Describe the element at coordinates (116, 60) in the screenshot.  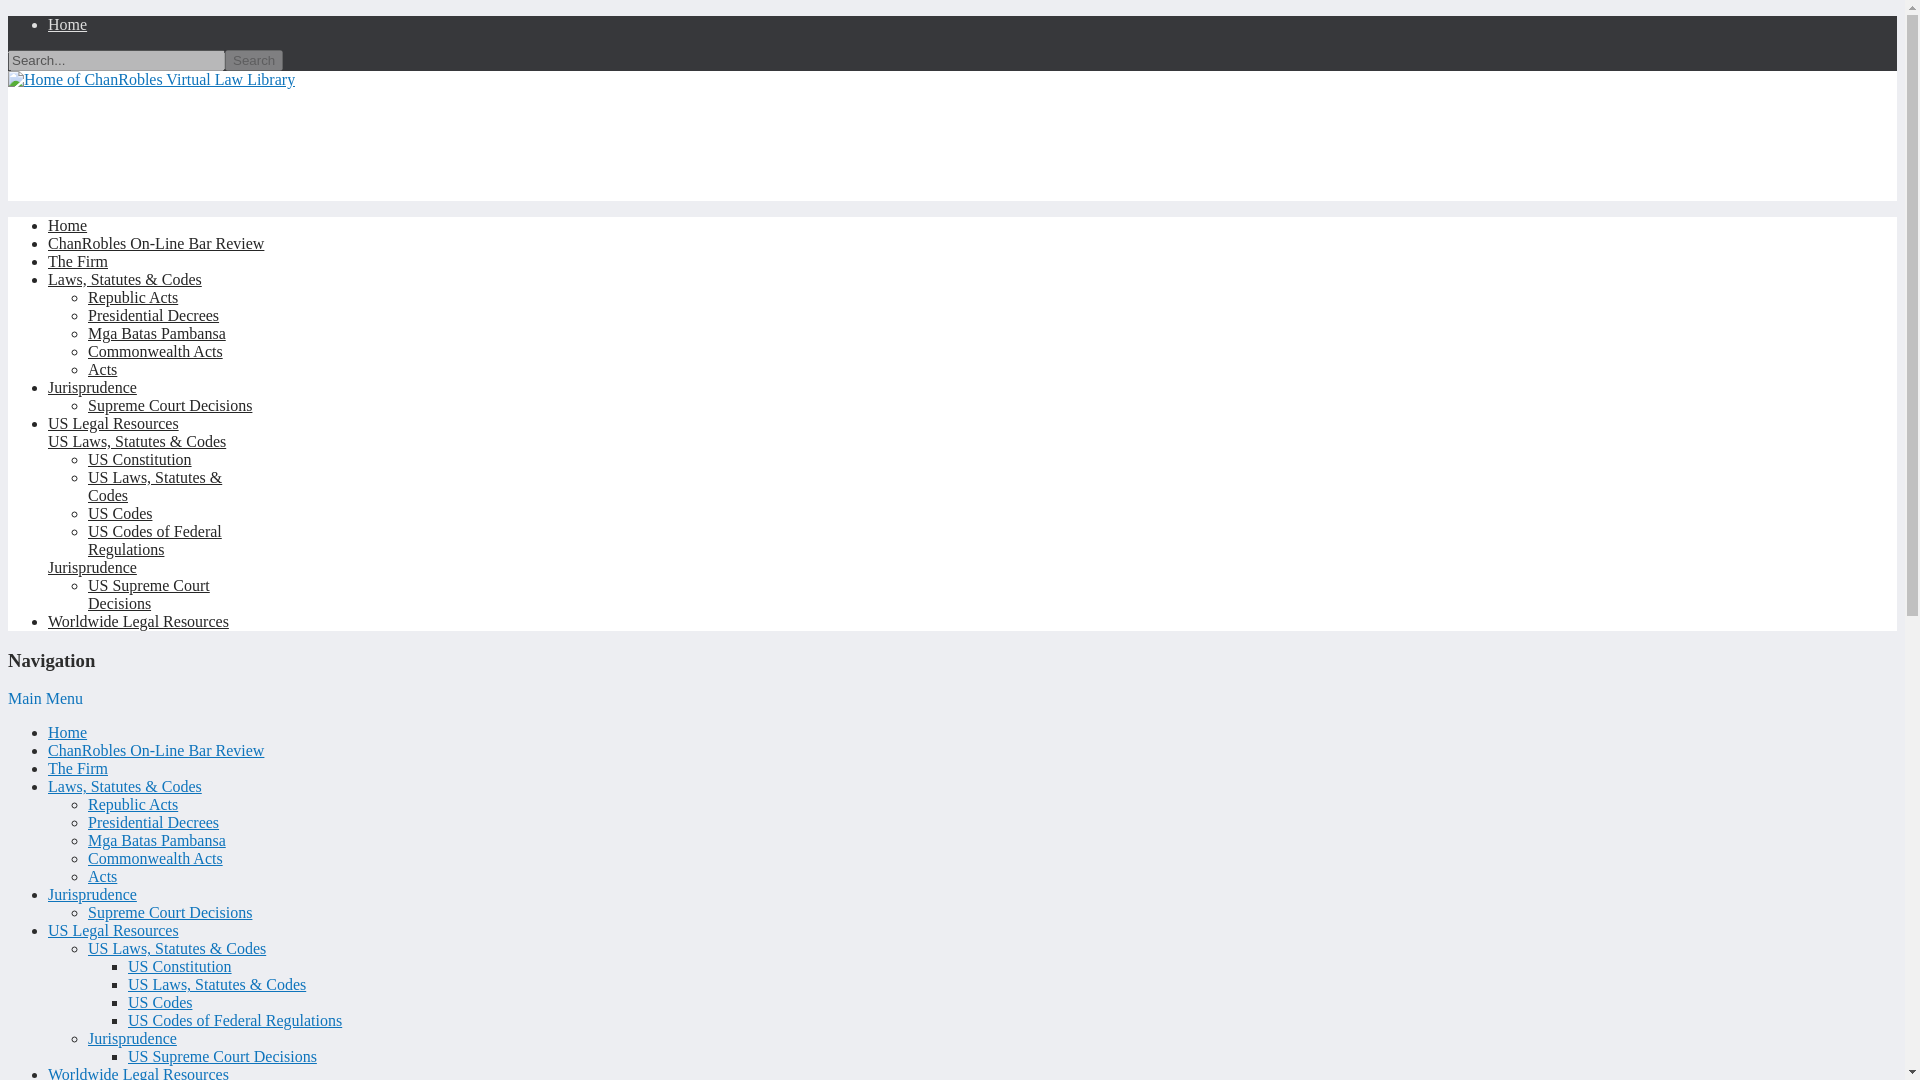
I see `Search...` at that location.